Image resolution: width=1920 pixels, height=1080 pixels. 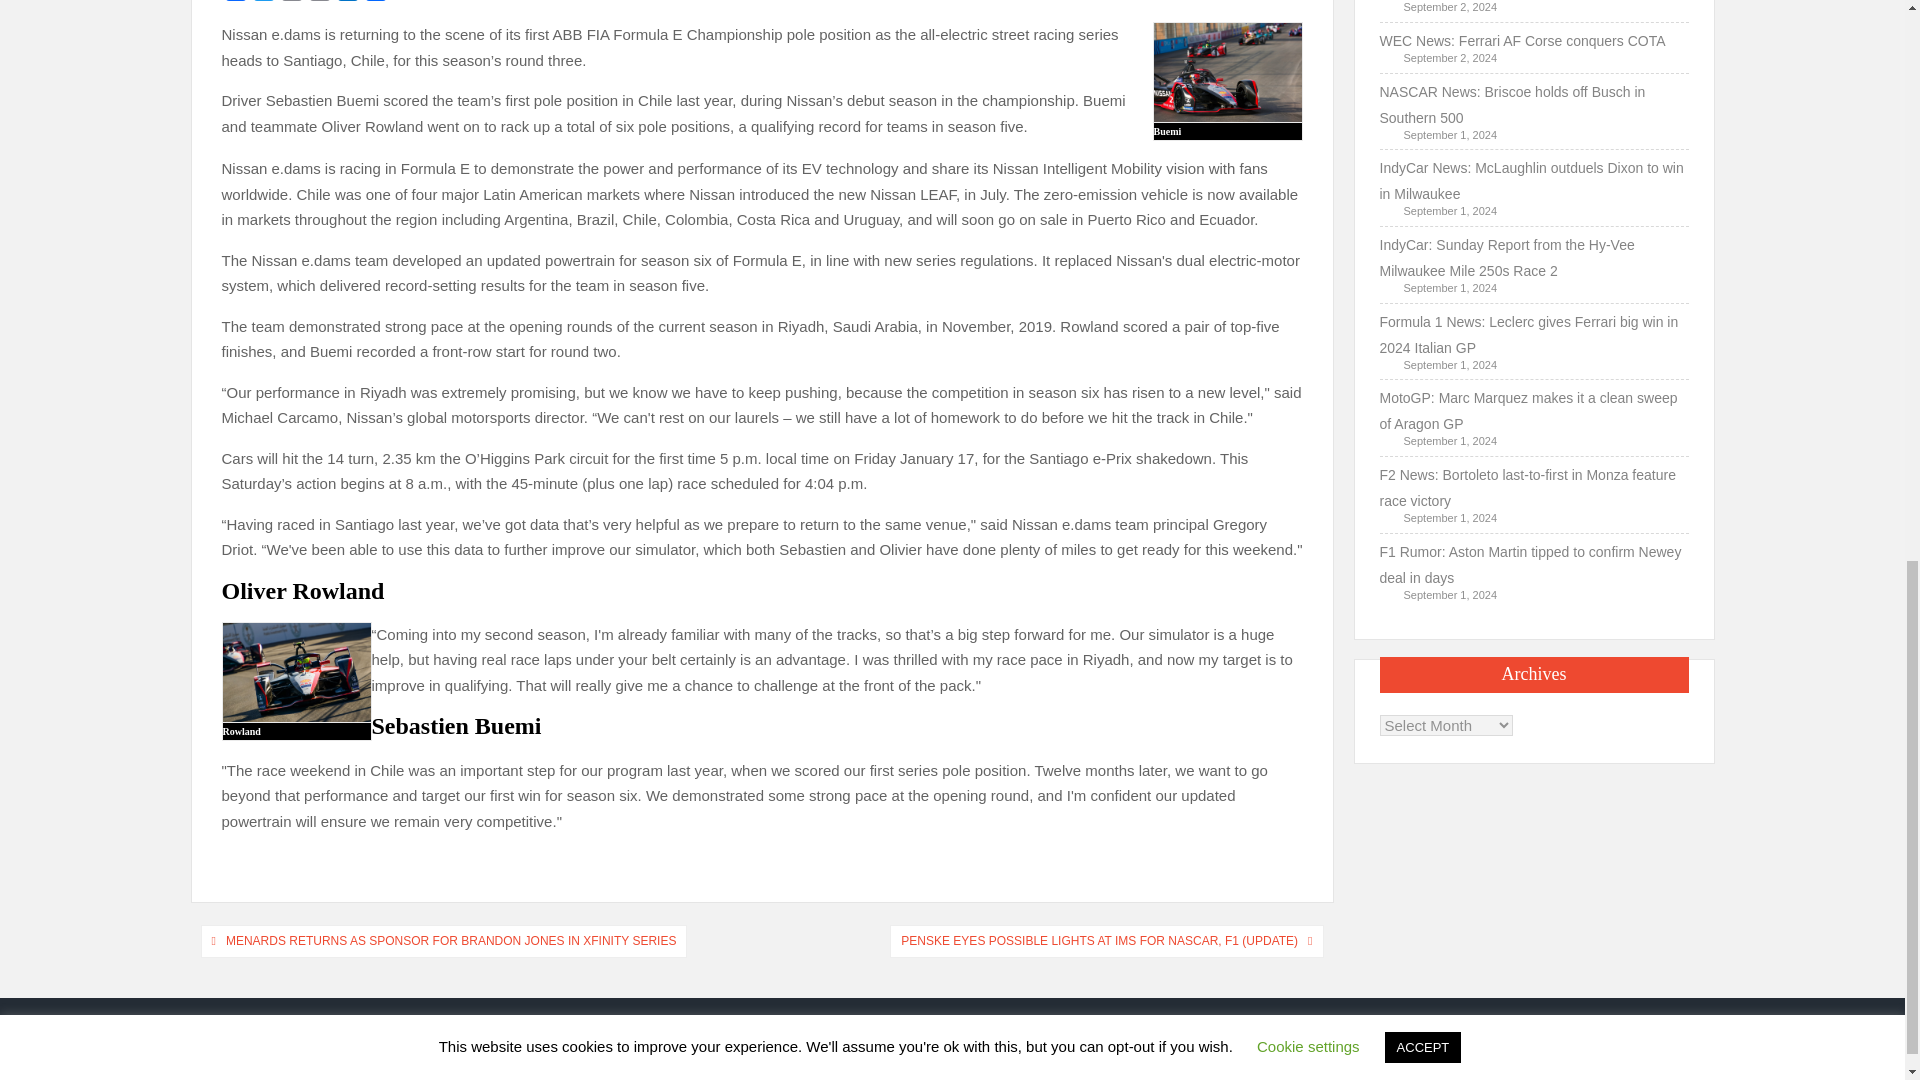 What do you see at coordinates (320, 3) in the screenshot?
I see `Copy Link` at bounding box center [320, 3].